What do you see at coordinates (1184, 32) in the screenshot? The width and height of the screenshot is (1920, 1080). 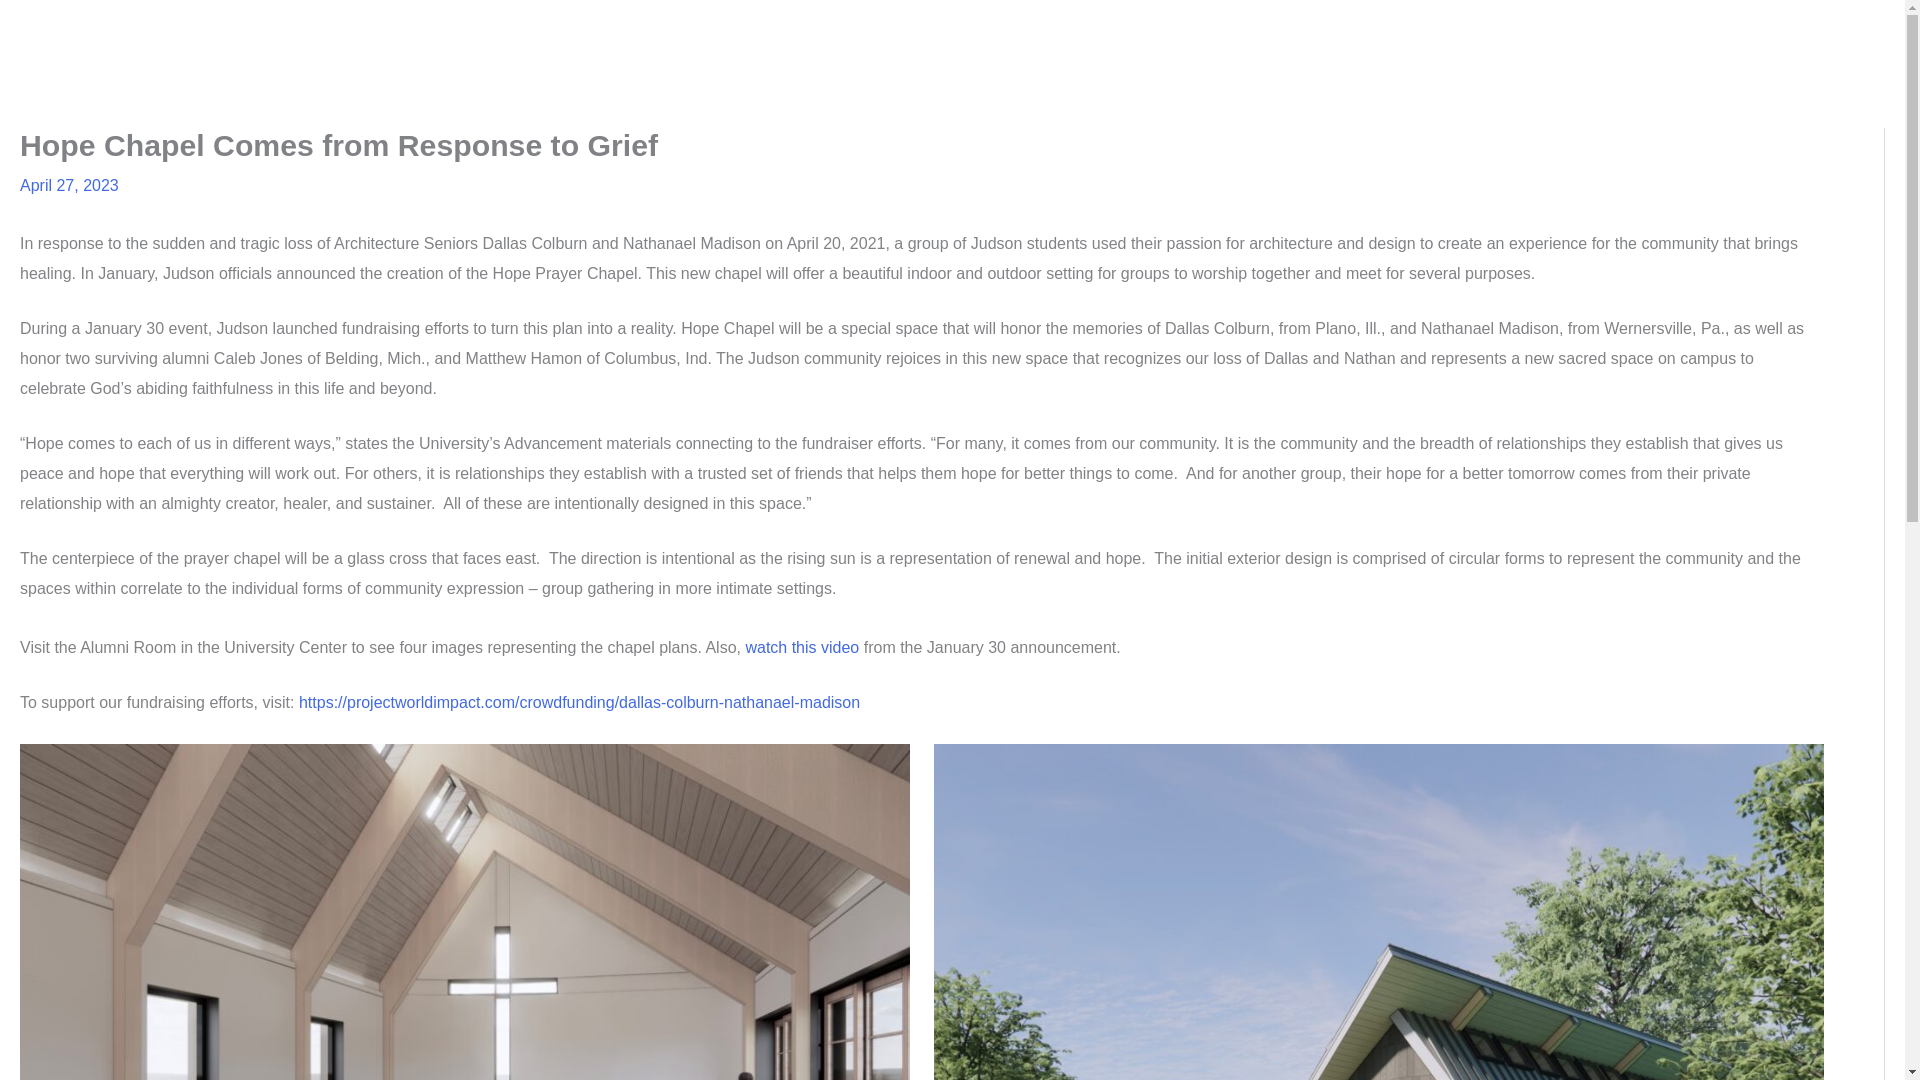 I see `RECENT STORIES` at bounding box center [1184, 32].